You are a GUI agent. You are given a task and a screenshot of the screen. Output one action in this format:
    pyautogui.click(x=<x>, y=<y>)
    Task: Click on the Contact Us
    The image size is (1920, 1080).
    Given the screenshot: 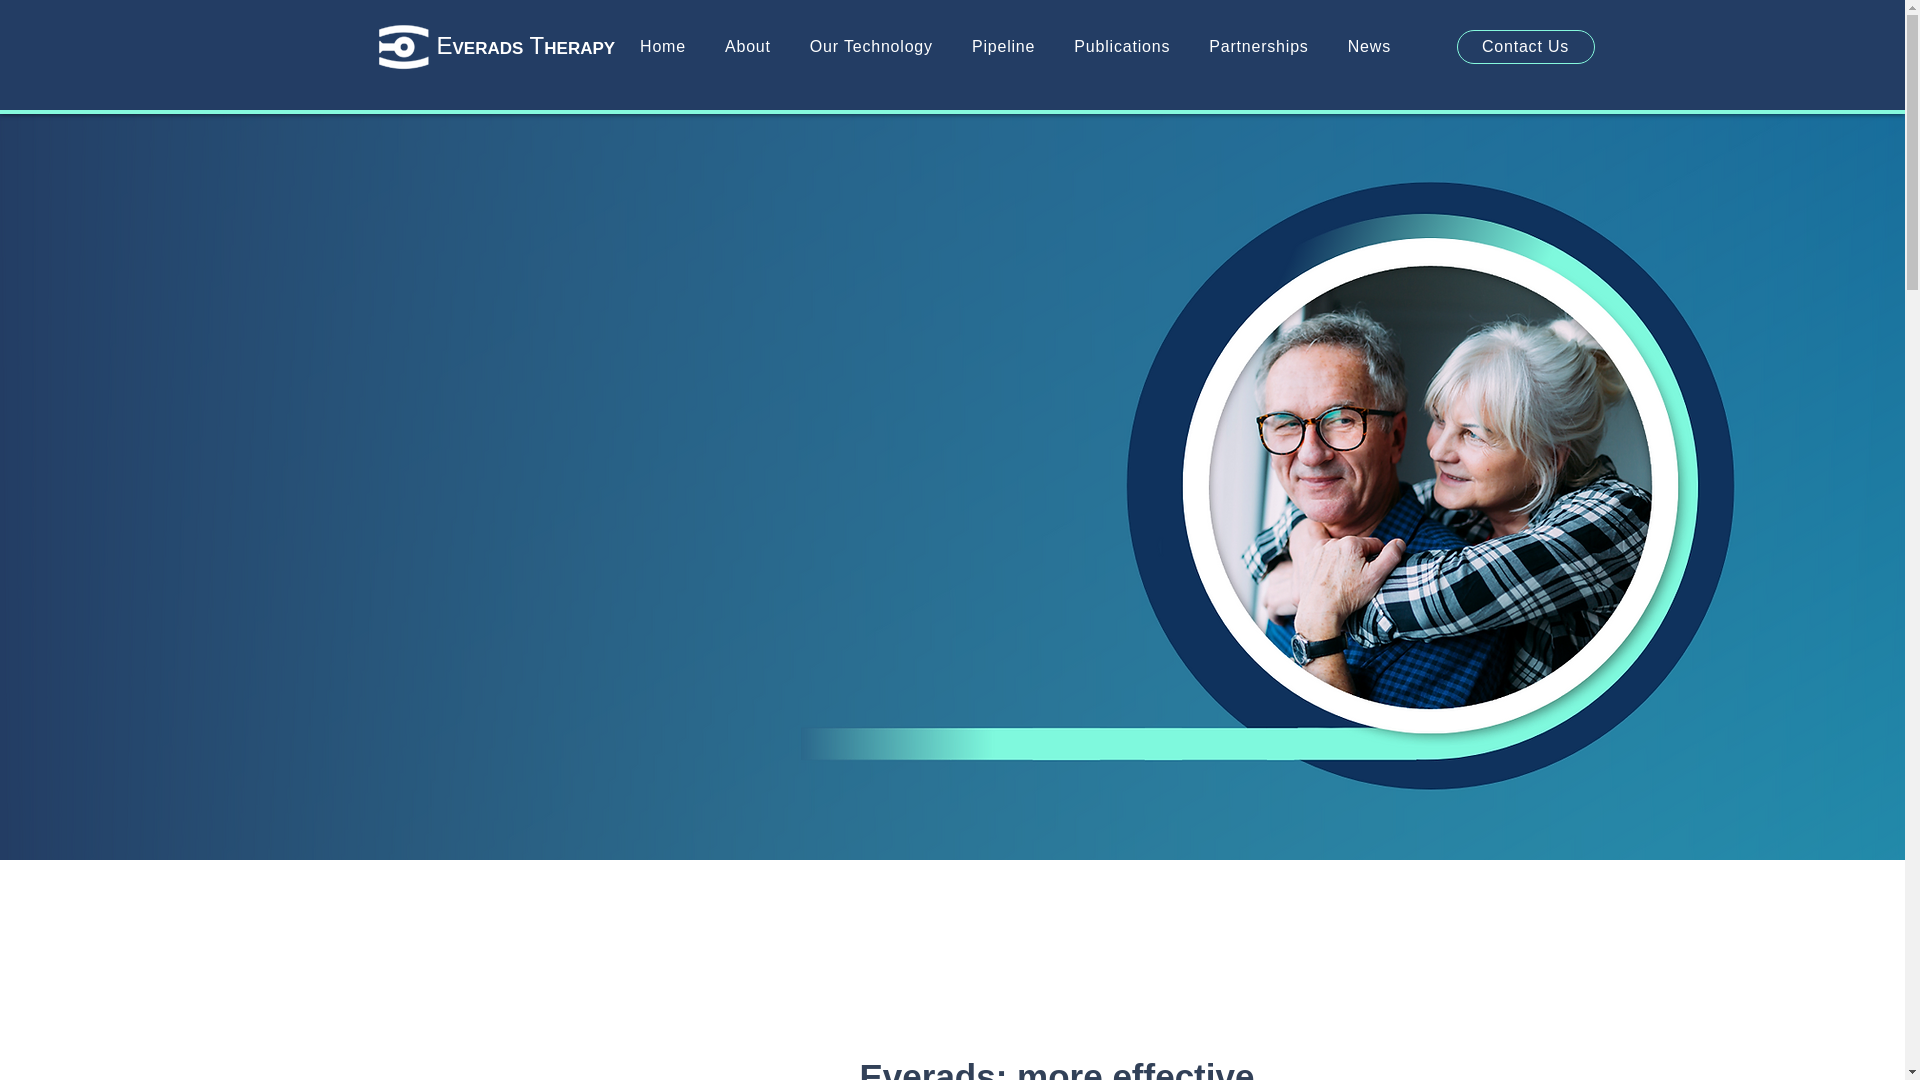 What is the action you would take?
    pyautogui.click(x=1524, y=46)
    